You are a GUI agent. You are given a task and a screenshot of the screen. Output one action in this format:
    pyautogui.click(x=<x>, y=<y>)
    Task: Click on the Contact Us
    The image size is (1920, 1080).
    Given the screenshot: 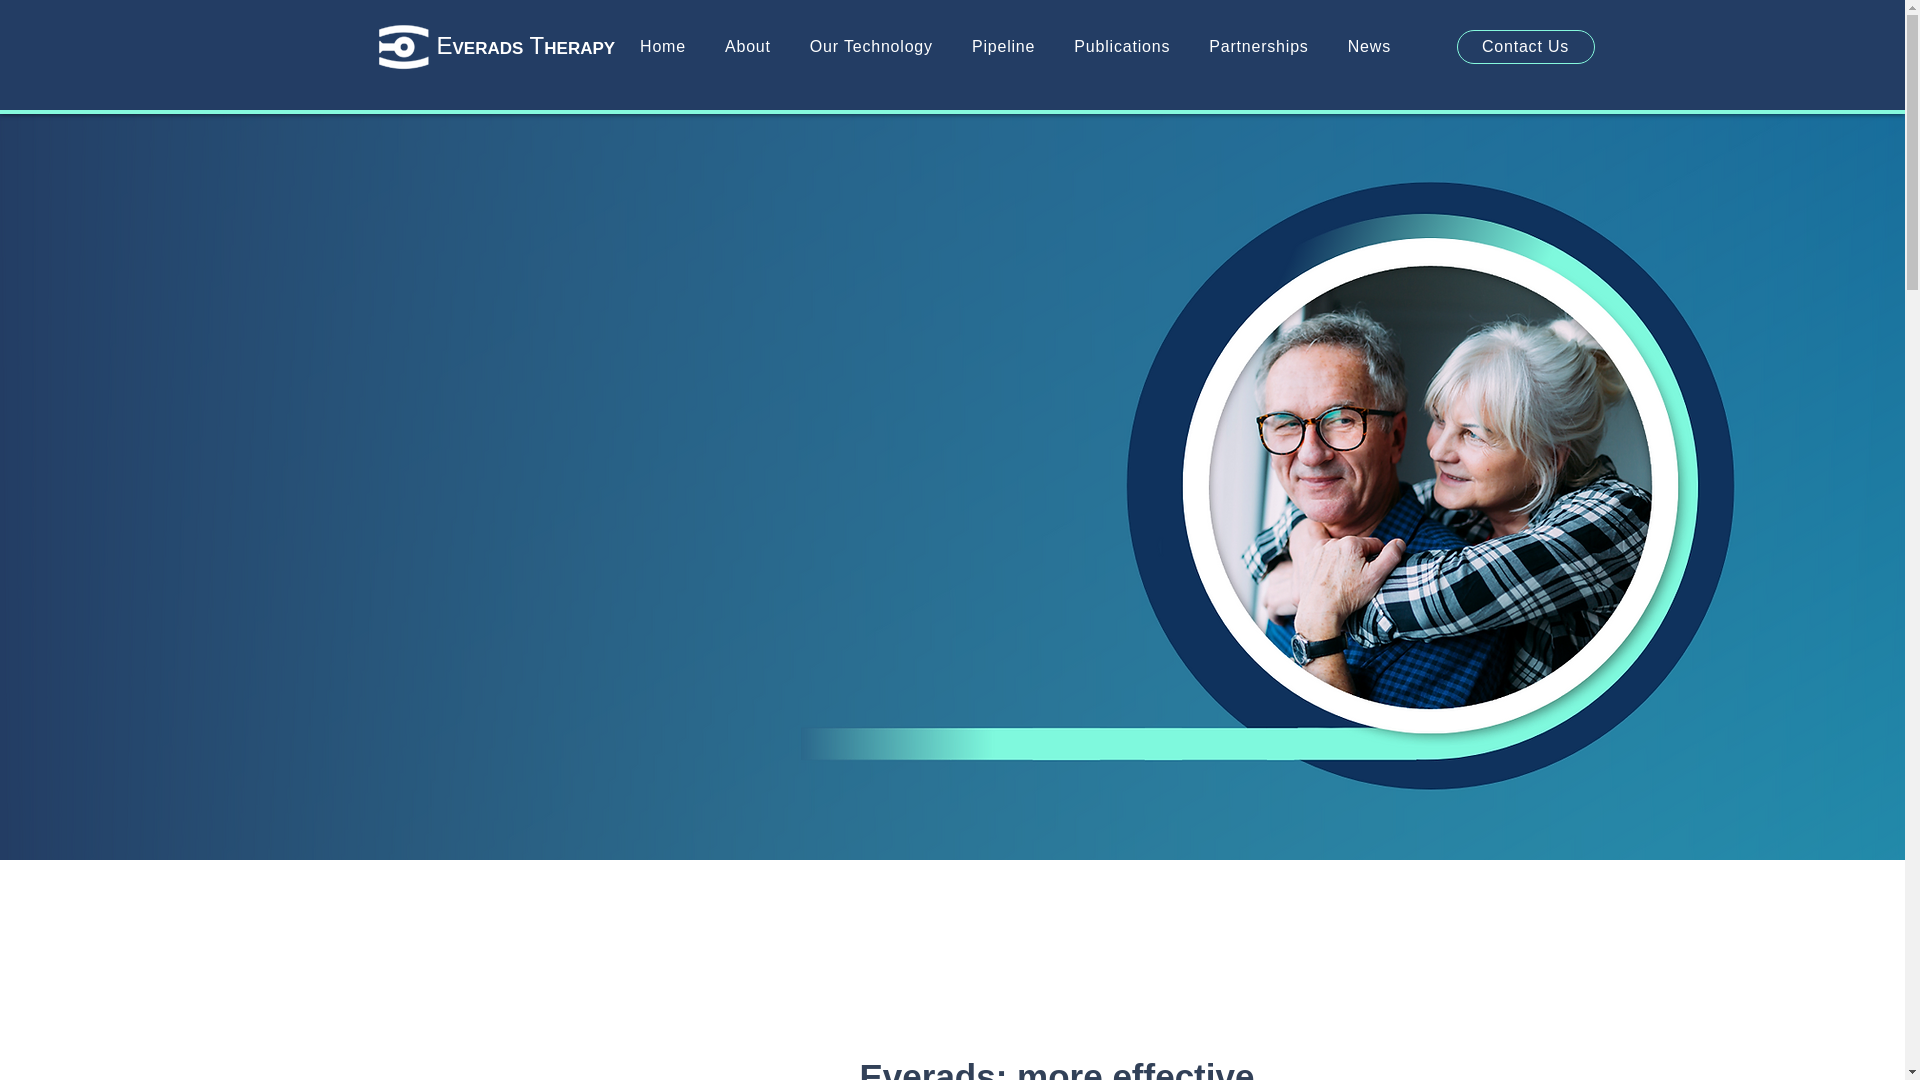 What is the action you would take?
    pyautogui.click(x=1524, y=46)
    